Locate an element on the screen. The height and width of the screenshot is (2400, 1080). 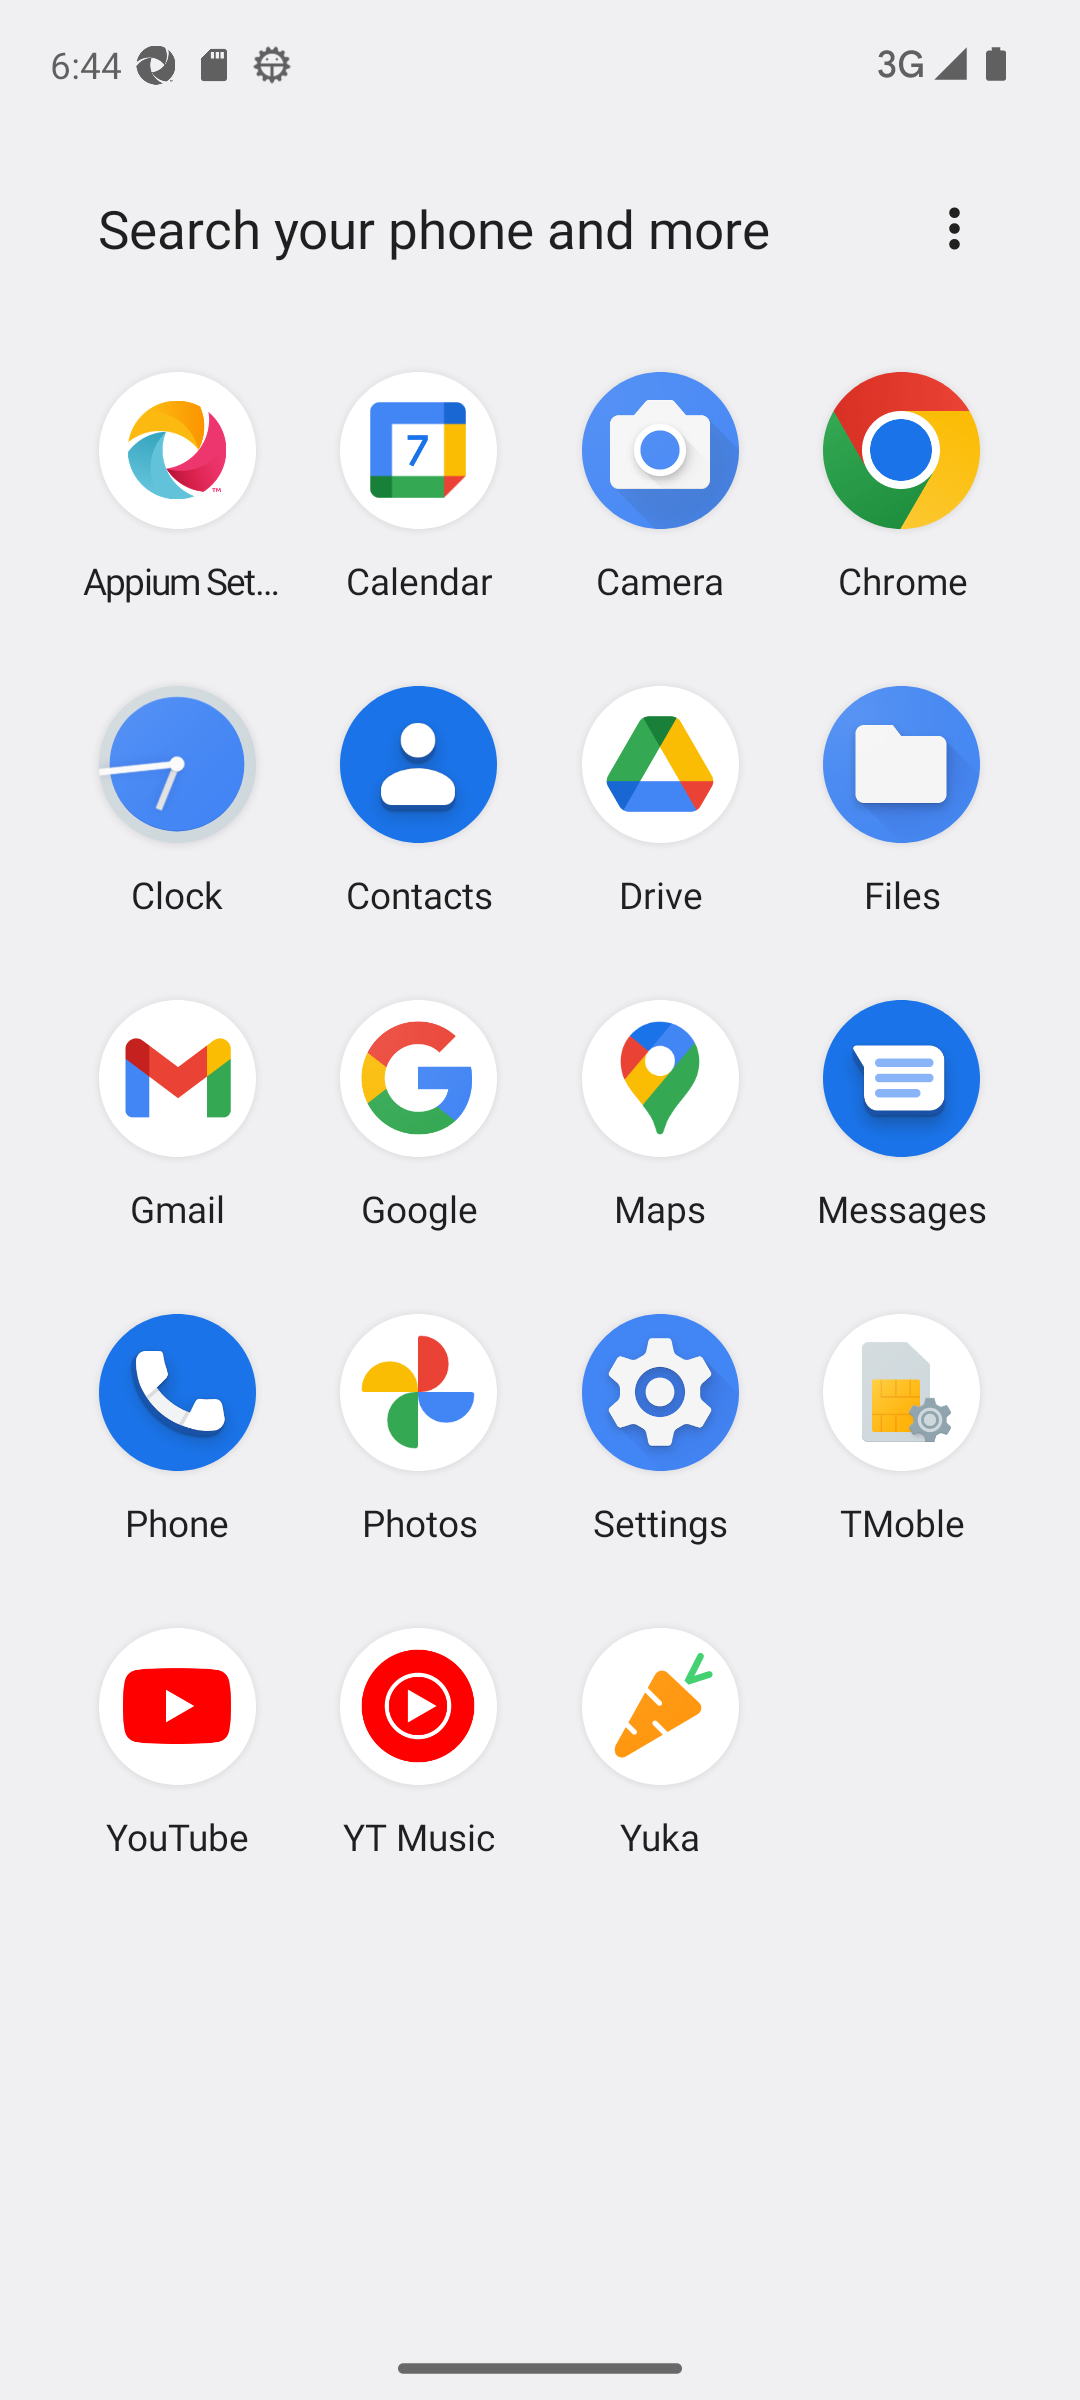
Yuka is located at coordinates (660, 1741).